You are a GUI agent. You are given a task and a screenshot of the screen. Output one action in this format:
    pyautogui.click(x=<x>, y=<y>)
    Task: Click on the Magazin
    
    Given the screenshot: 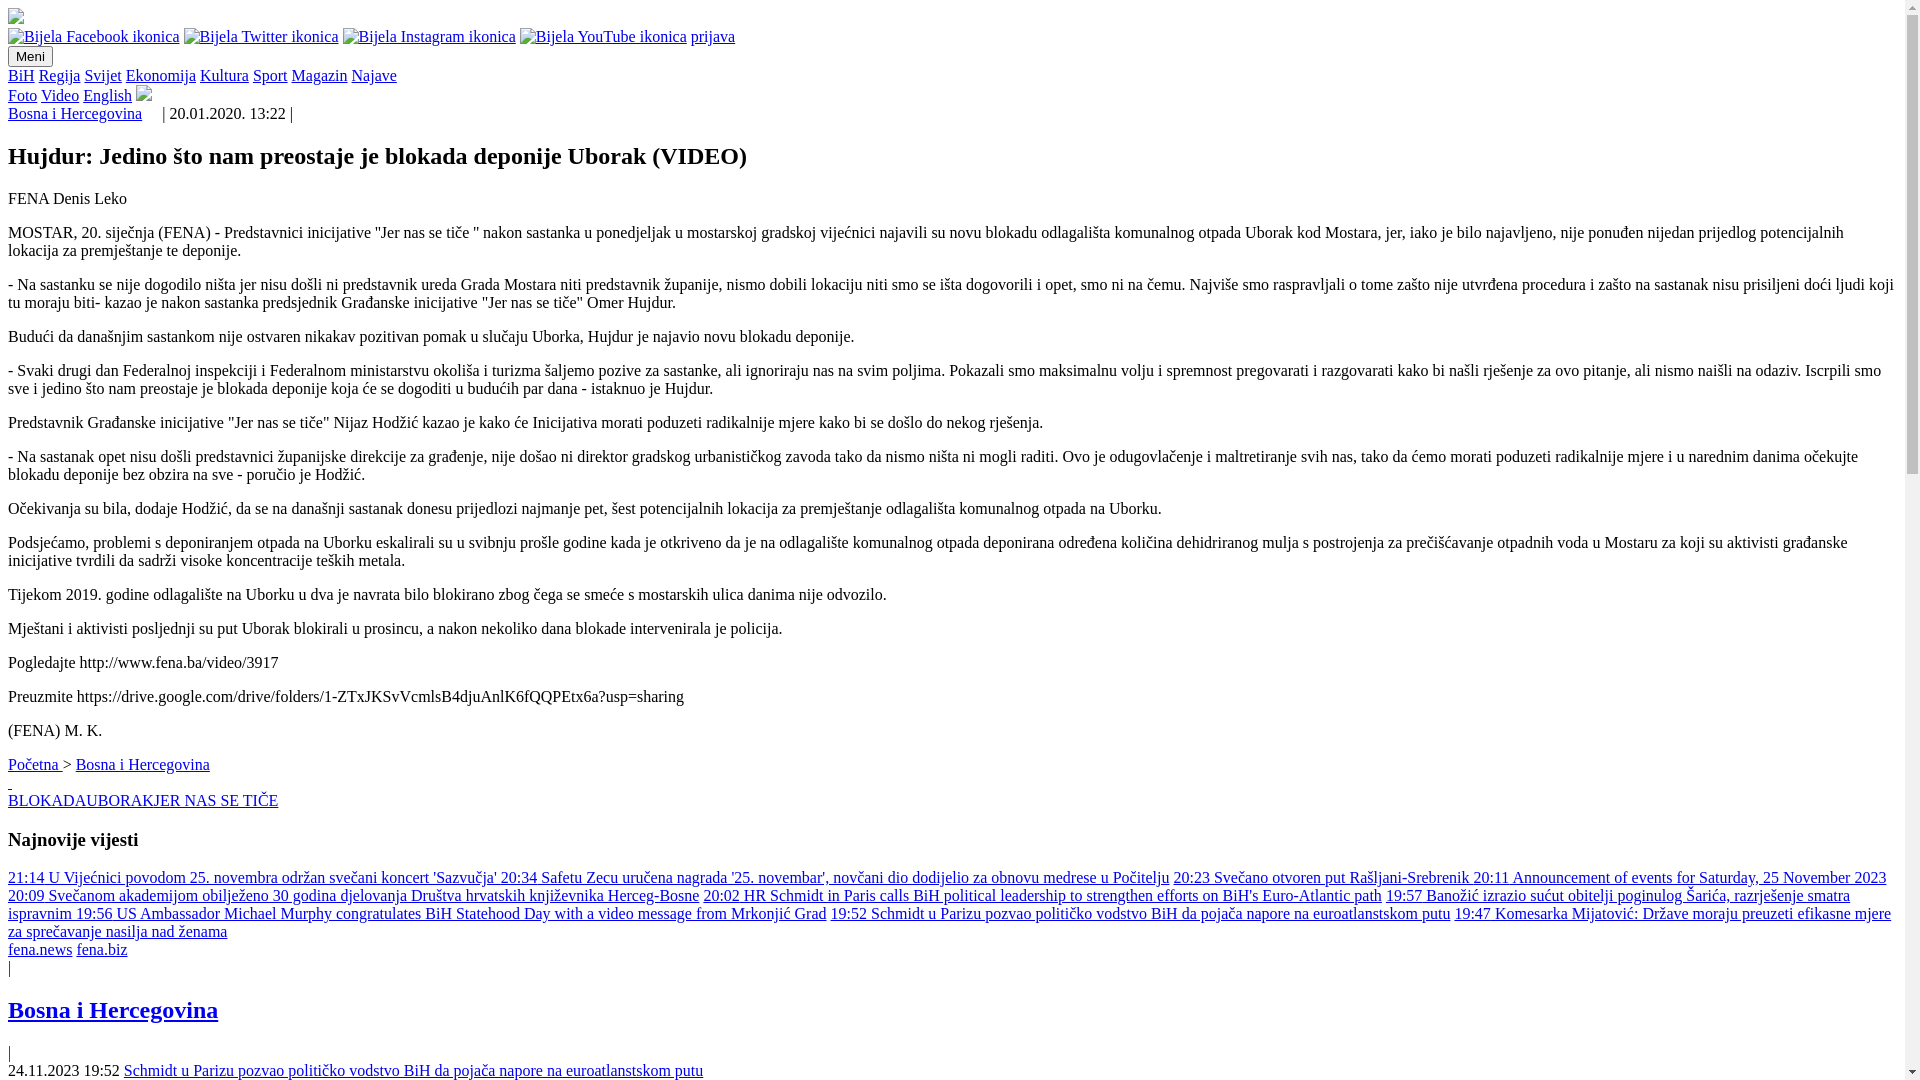 What is the action you would take?
    pyautogui.click(x=320, y=76)
    